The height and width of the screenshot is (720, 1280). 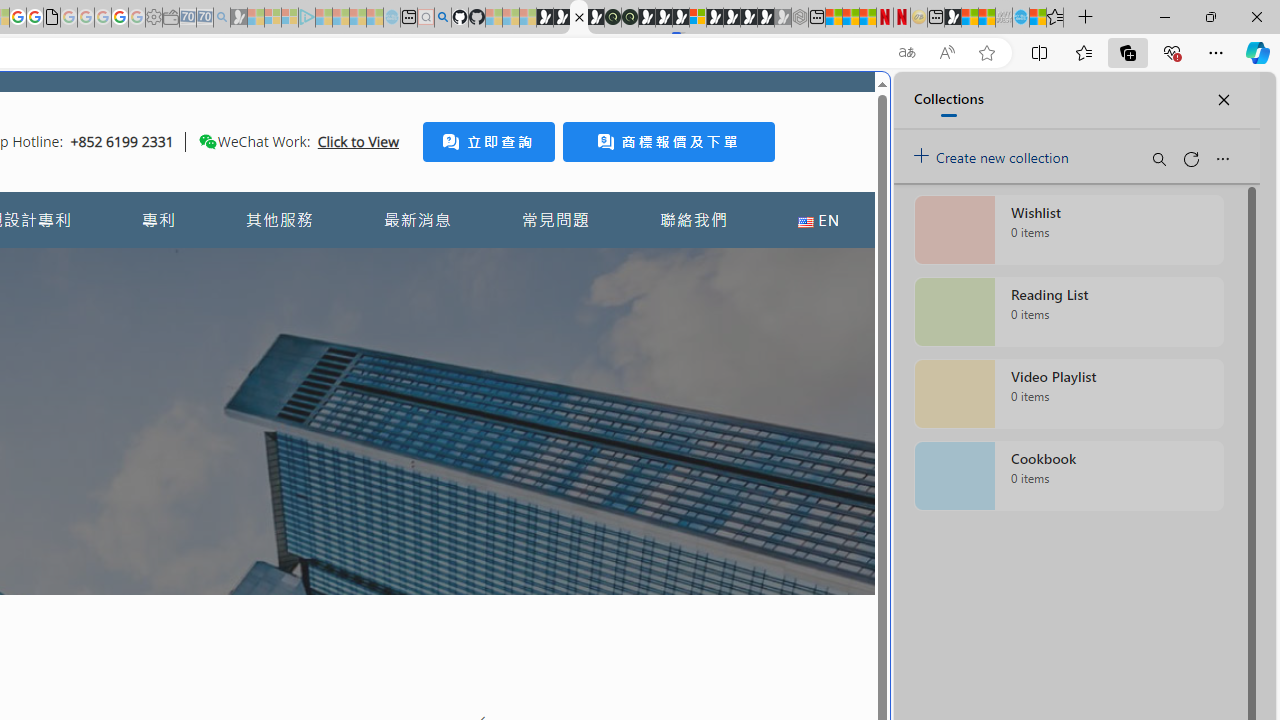 What do you see at coordinates (344, 192) in the screenshot?
I see `Search or enter web address` at bounding box center [344, 192].